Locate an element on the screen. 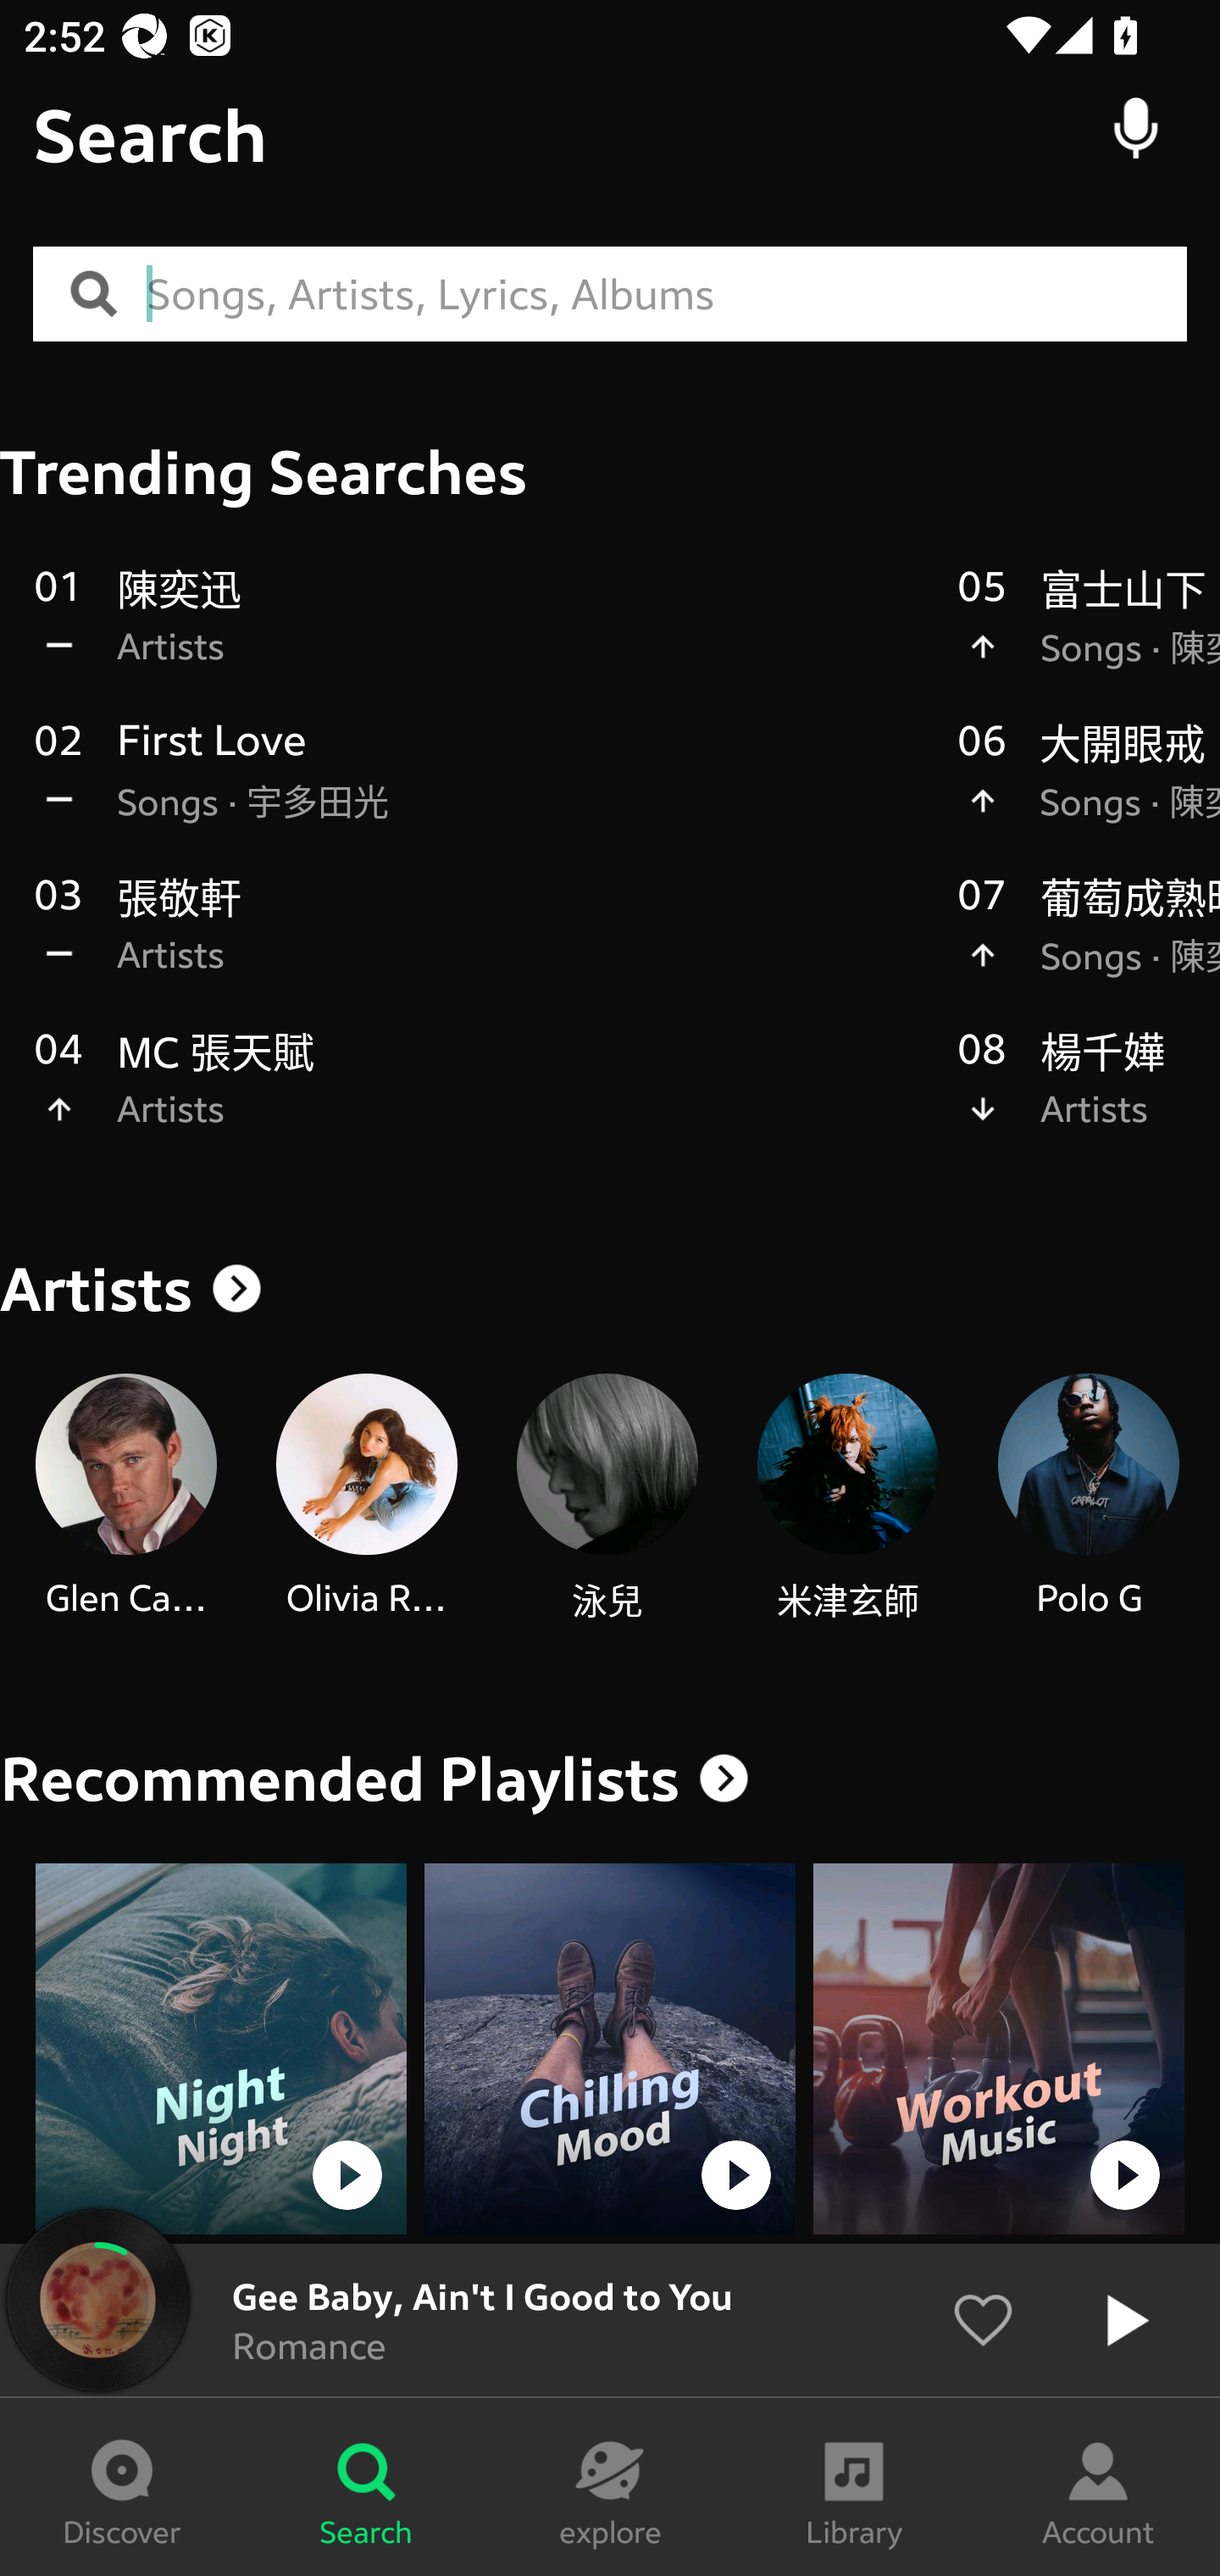 This screenshot has height=2576, width=1220. 04 MC 張天賦 Artists is located at coordinates (479, 1096).